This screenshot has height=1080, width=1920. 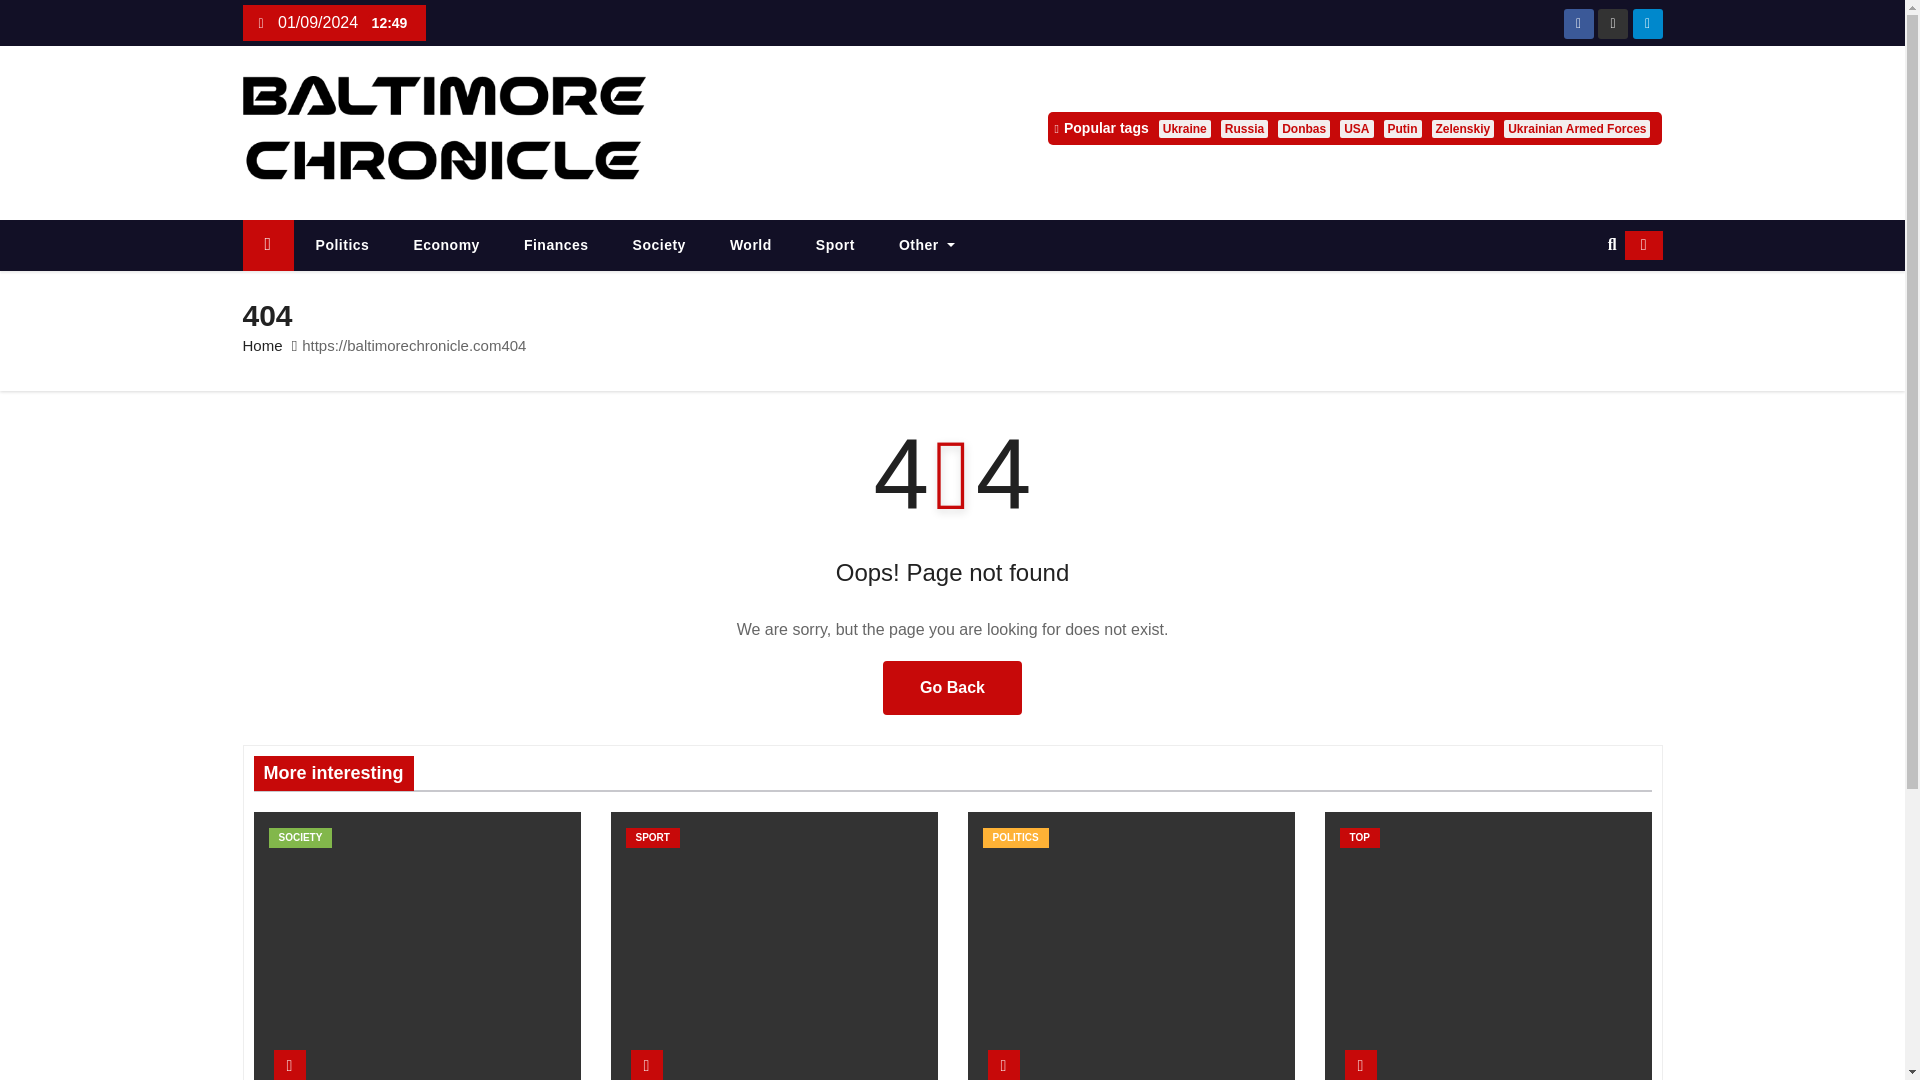 I want to click on Donbas, so click(x=1304, y=128).